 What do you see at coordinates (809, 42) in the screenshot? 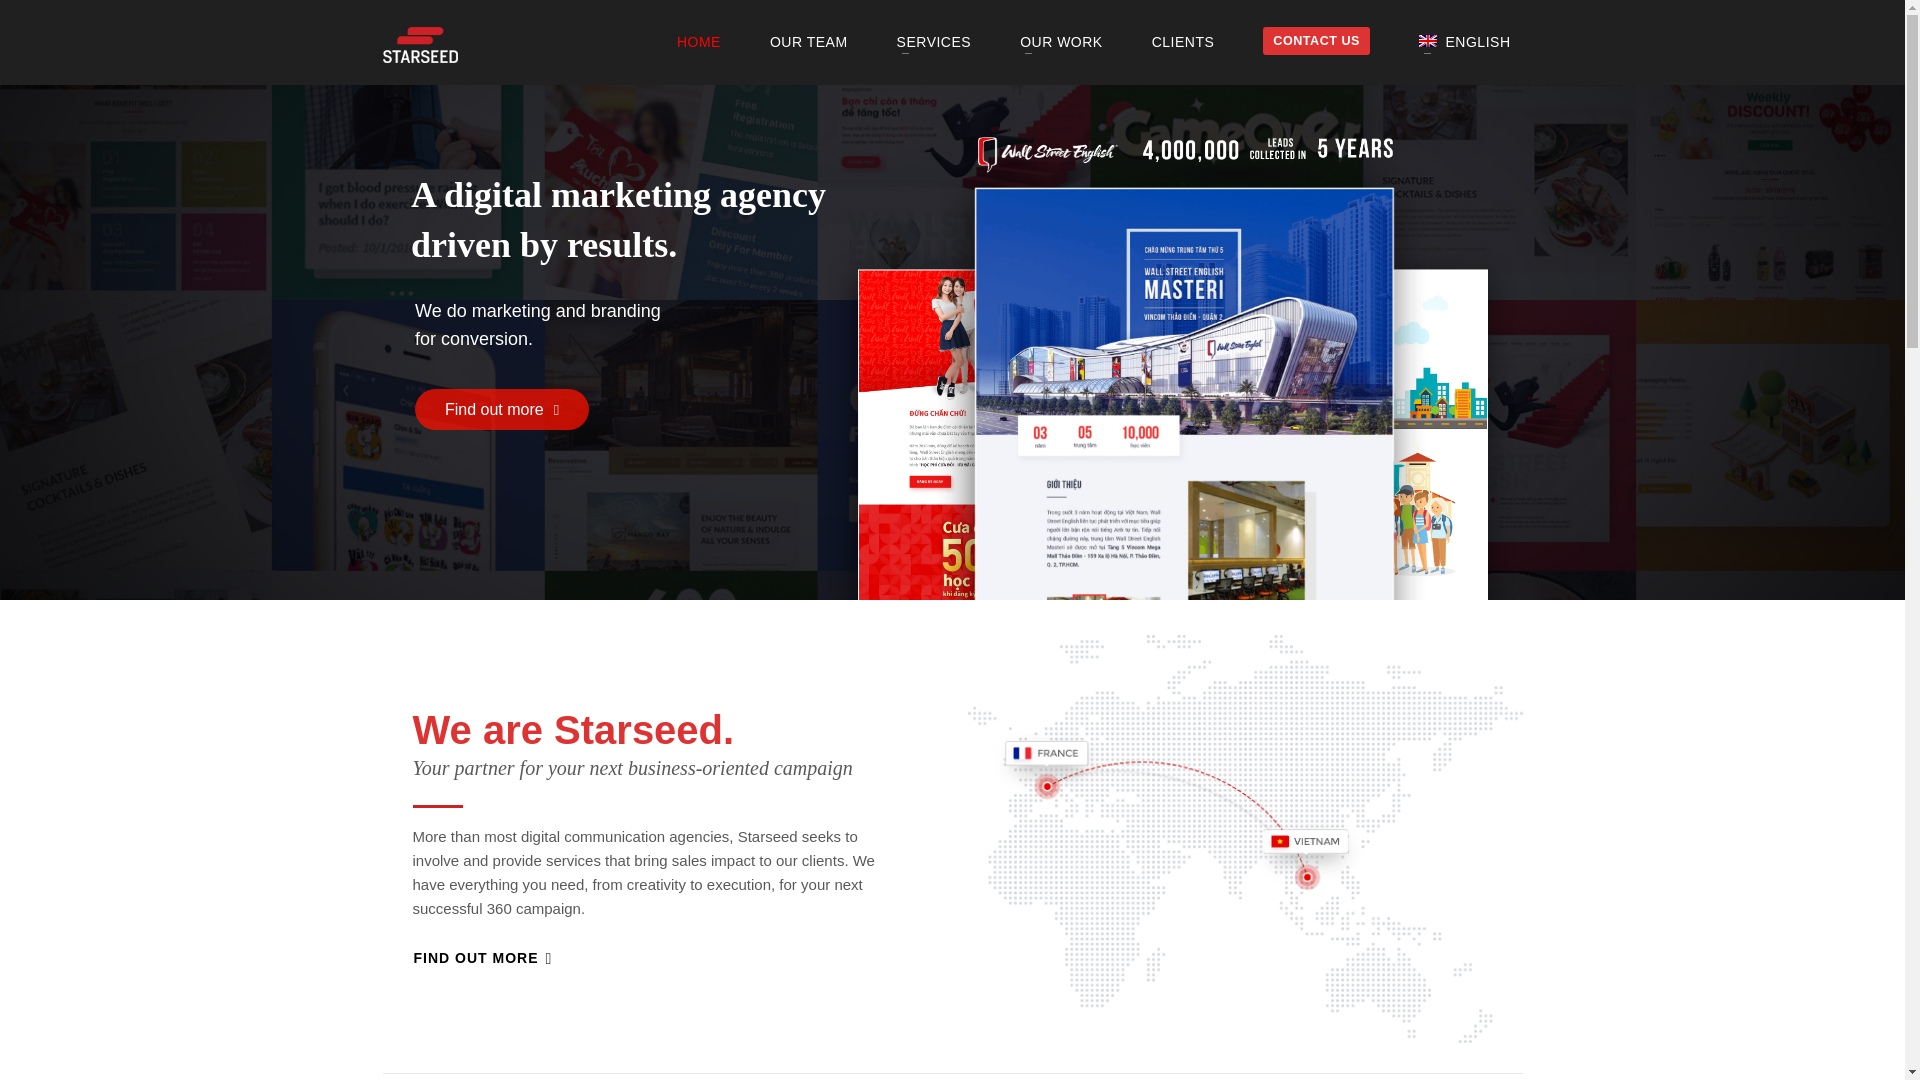
I see `OUR TEAM` at bounding box center [809, 42].